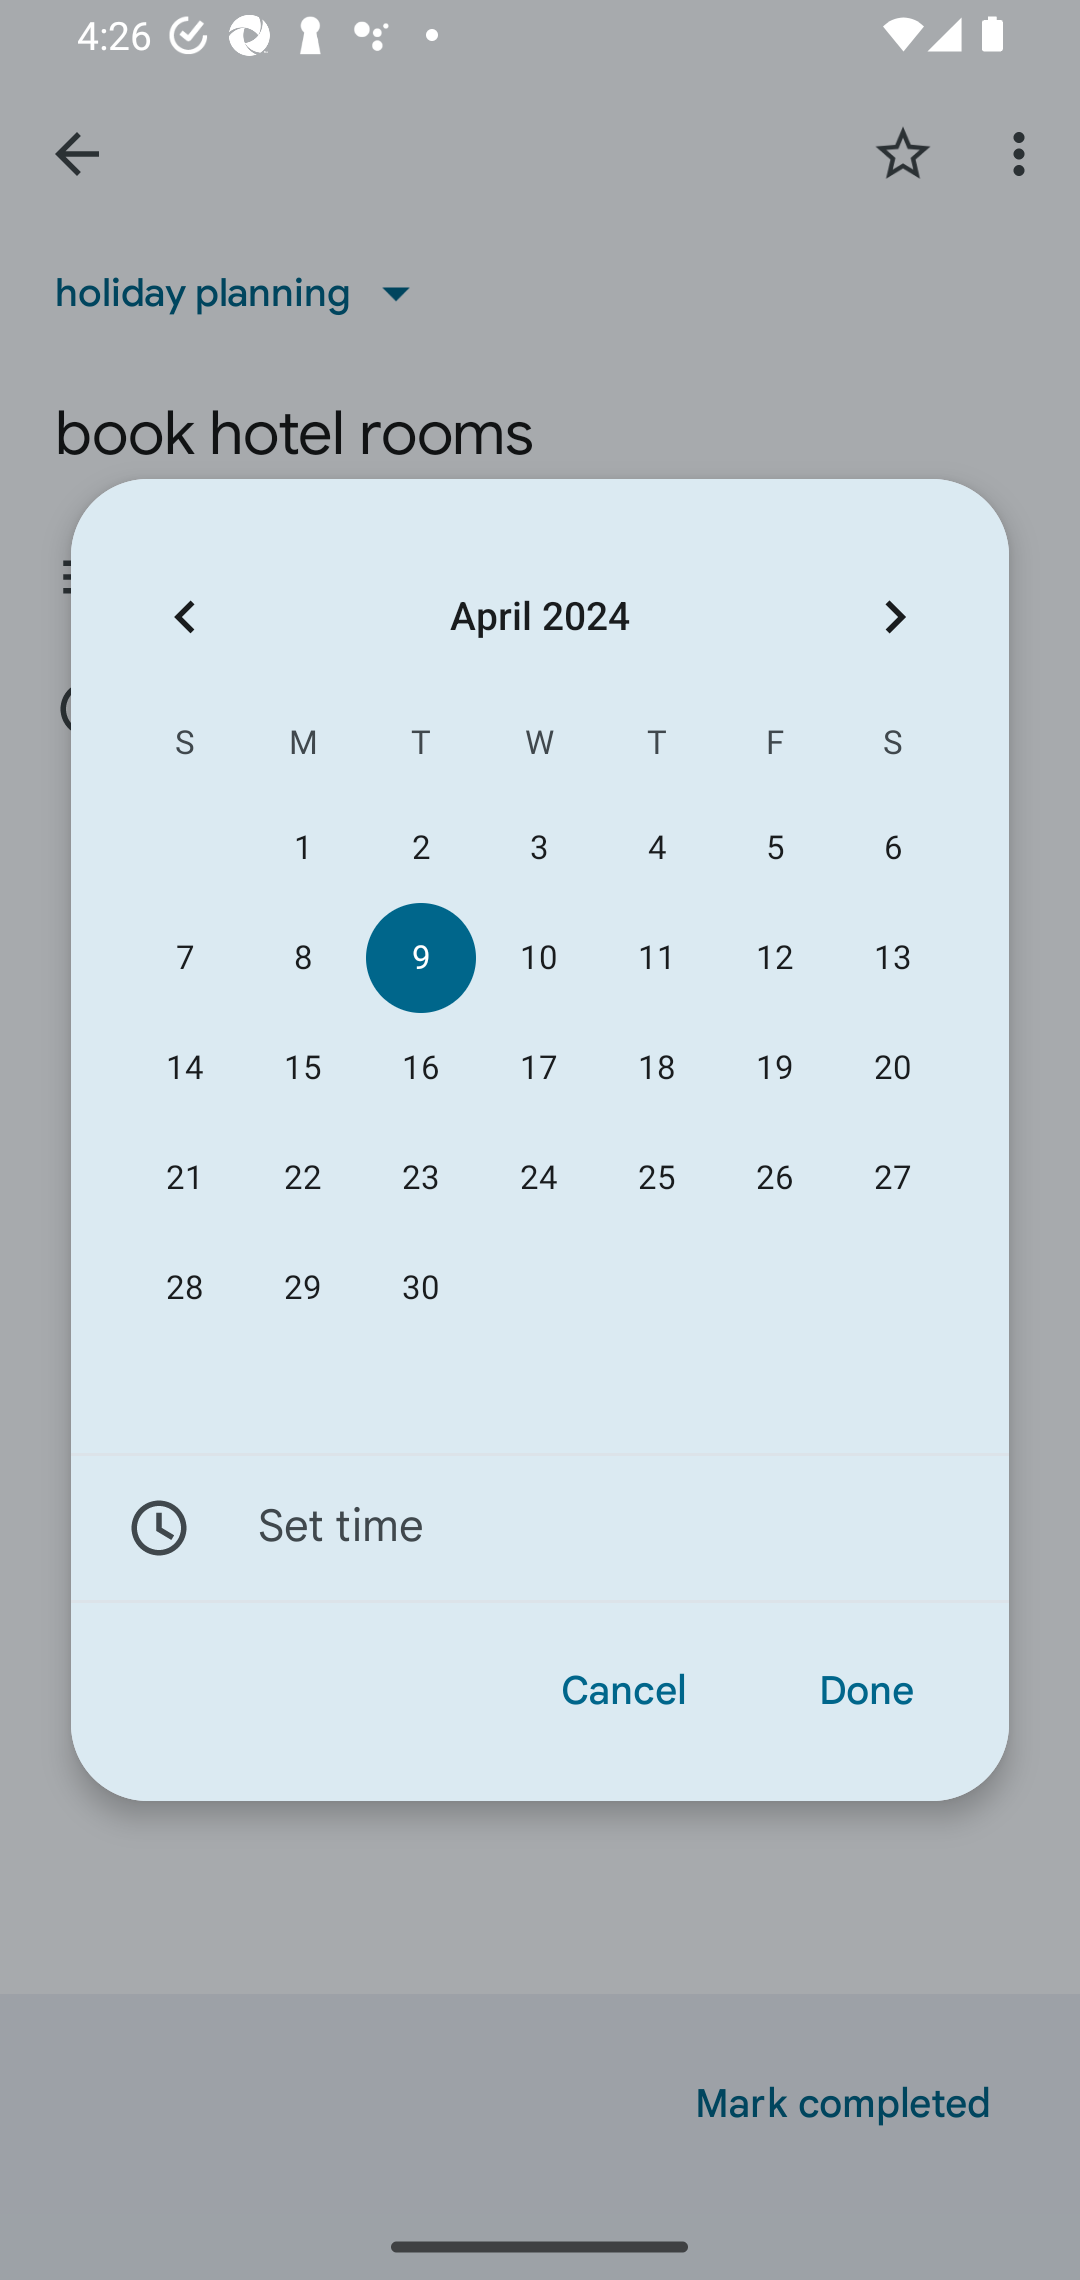  I want to click on 2 02 April 2024, so click(420, 848).